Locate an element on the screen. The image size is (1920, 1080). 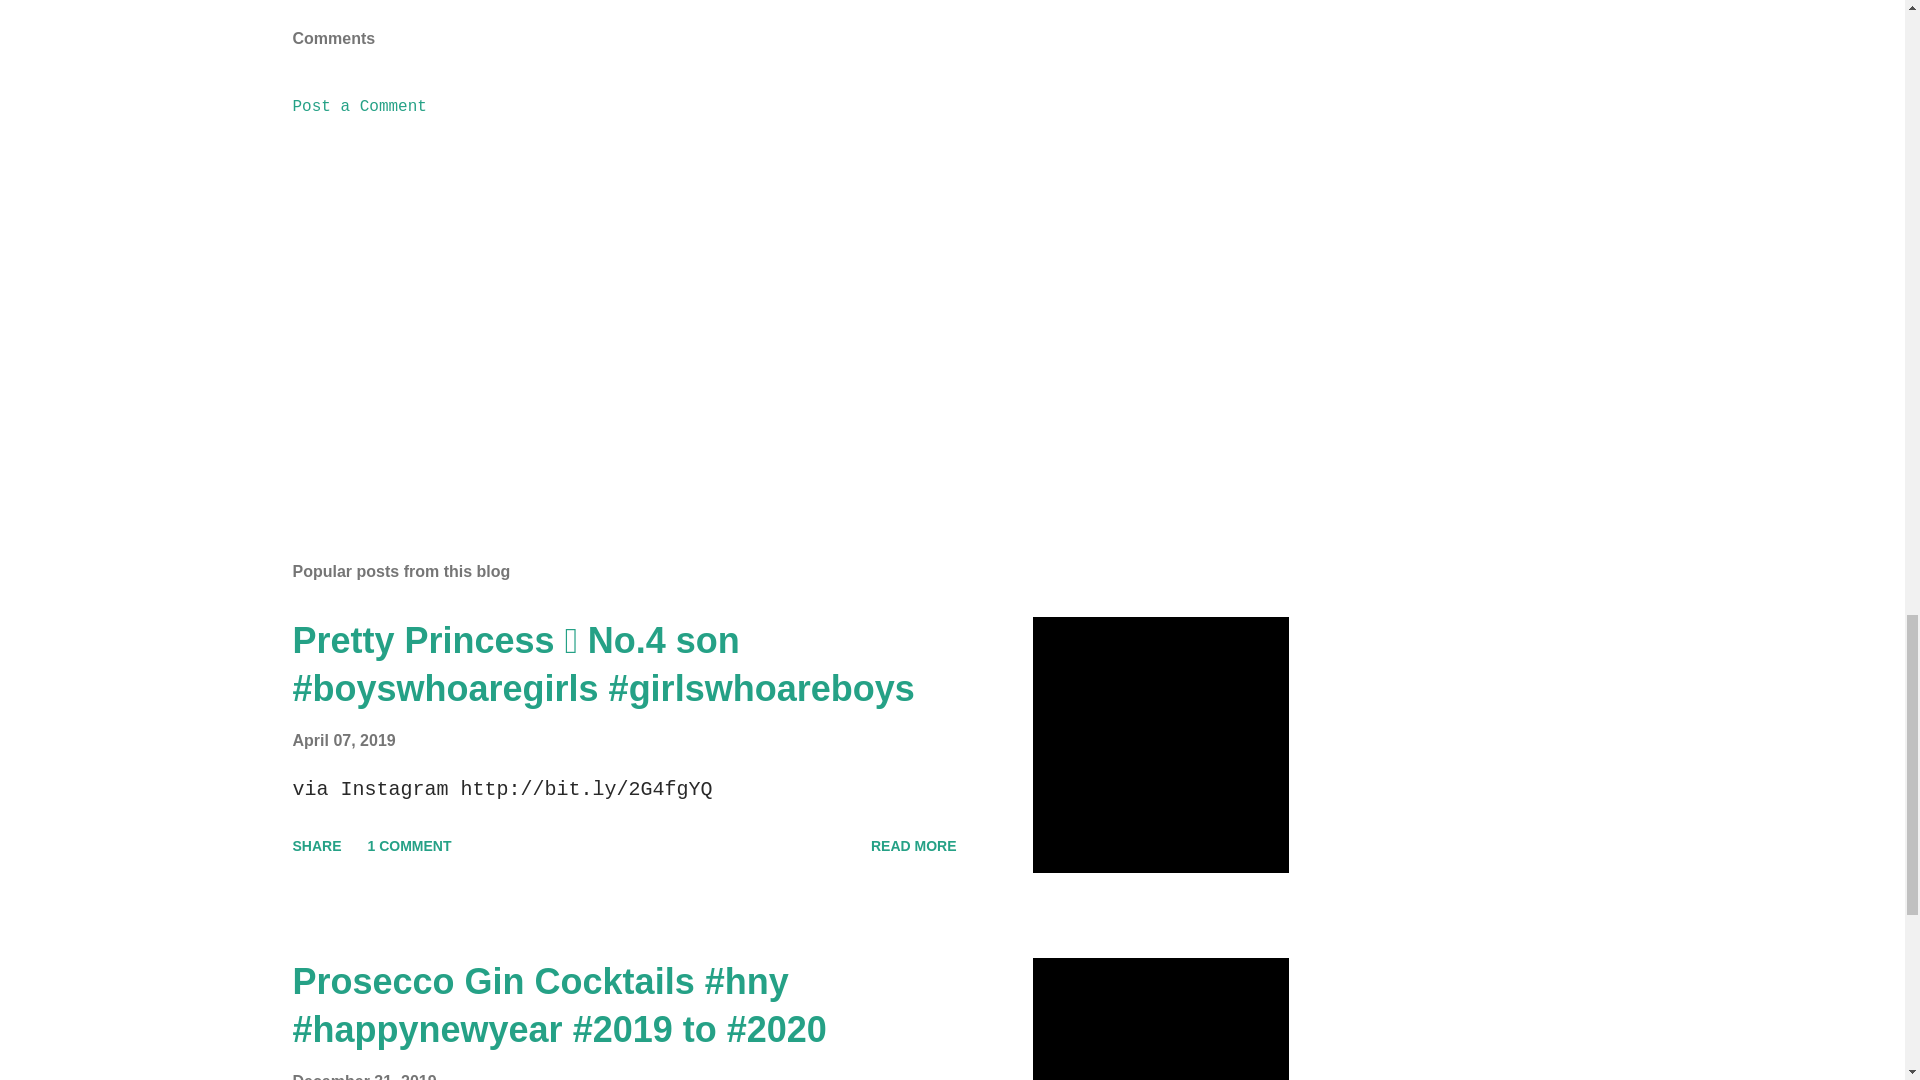
READ MORE is located at coordinates (914, 846).